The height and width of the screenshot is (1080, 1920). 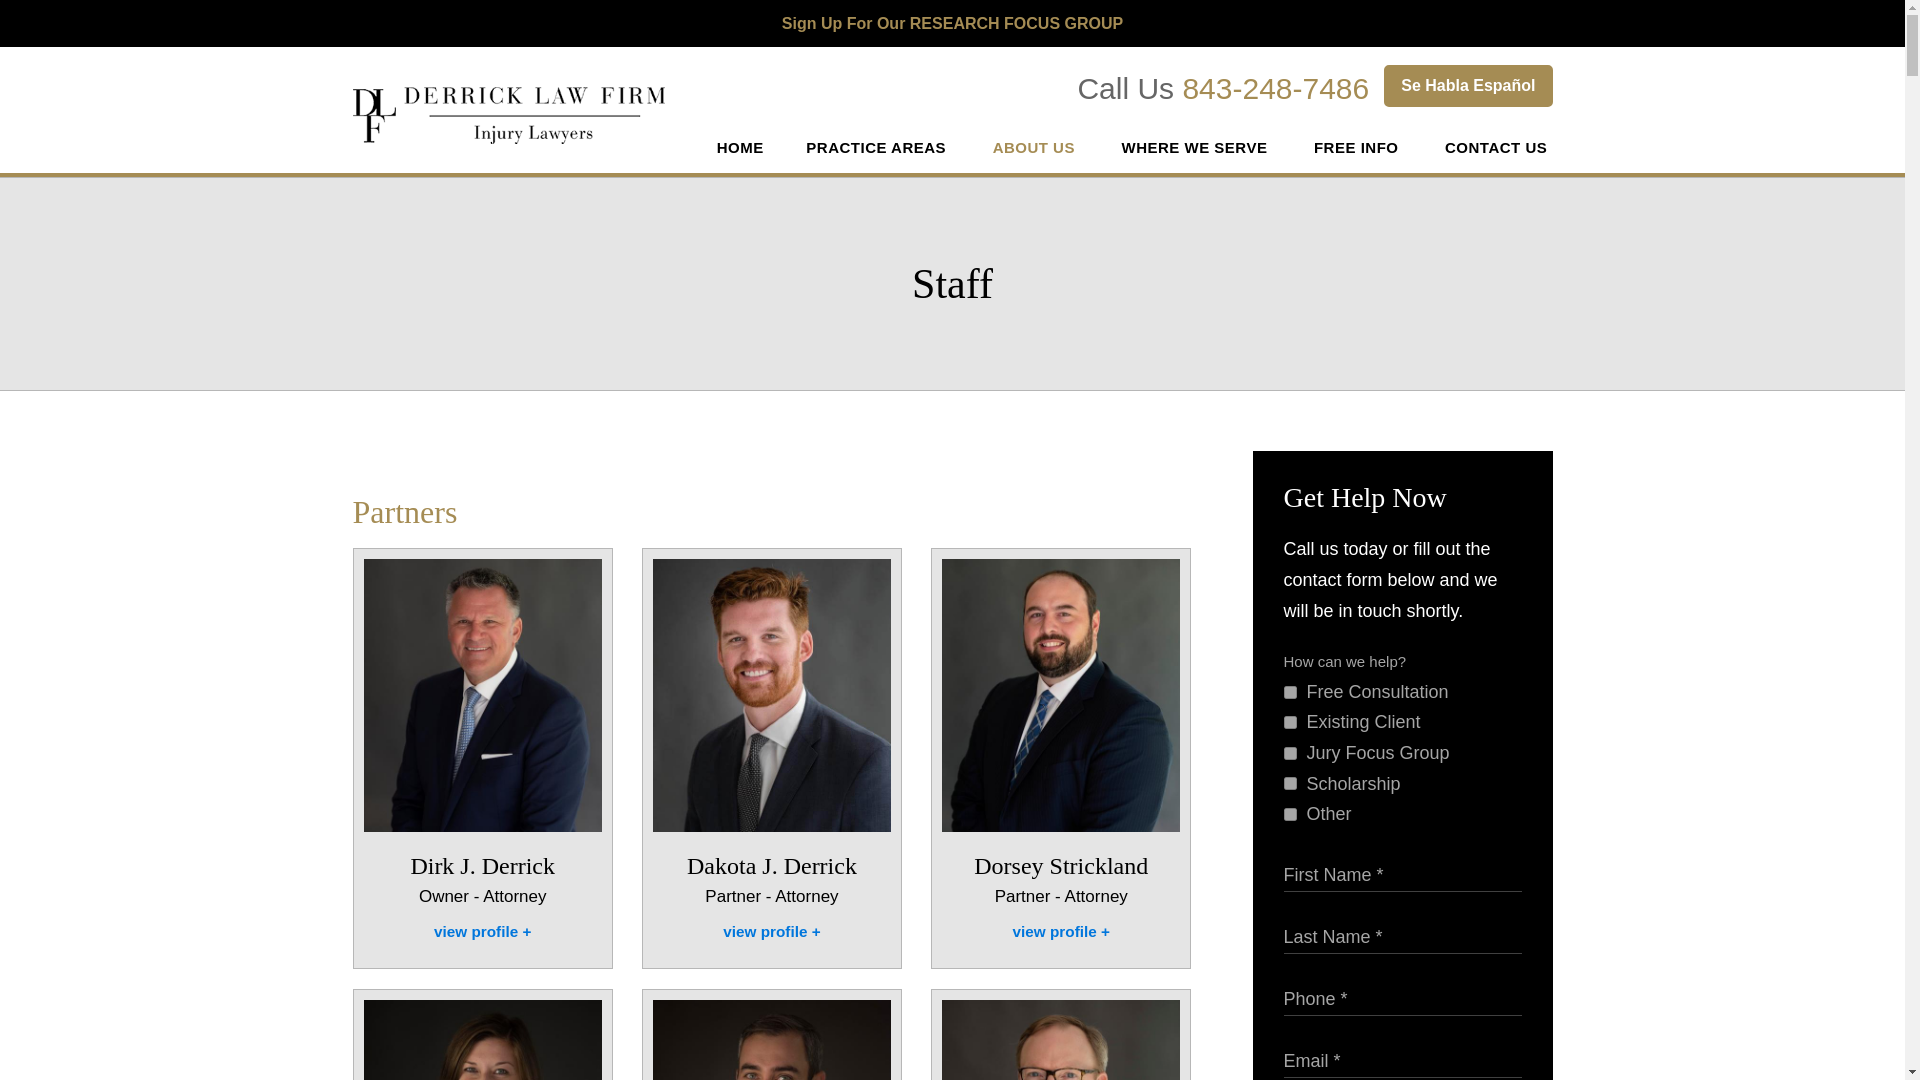 I want to click on ABOUT US, so click(x=1036, y=148).